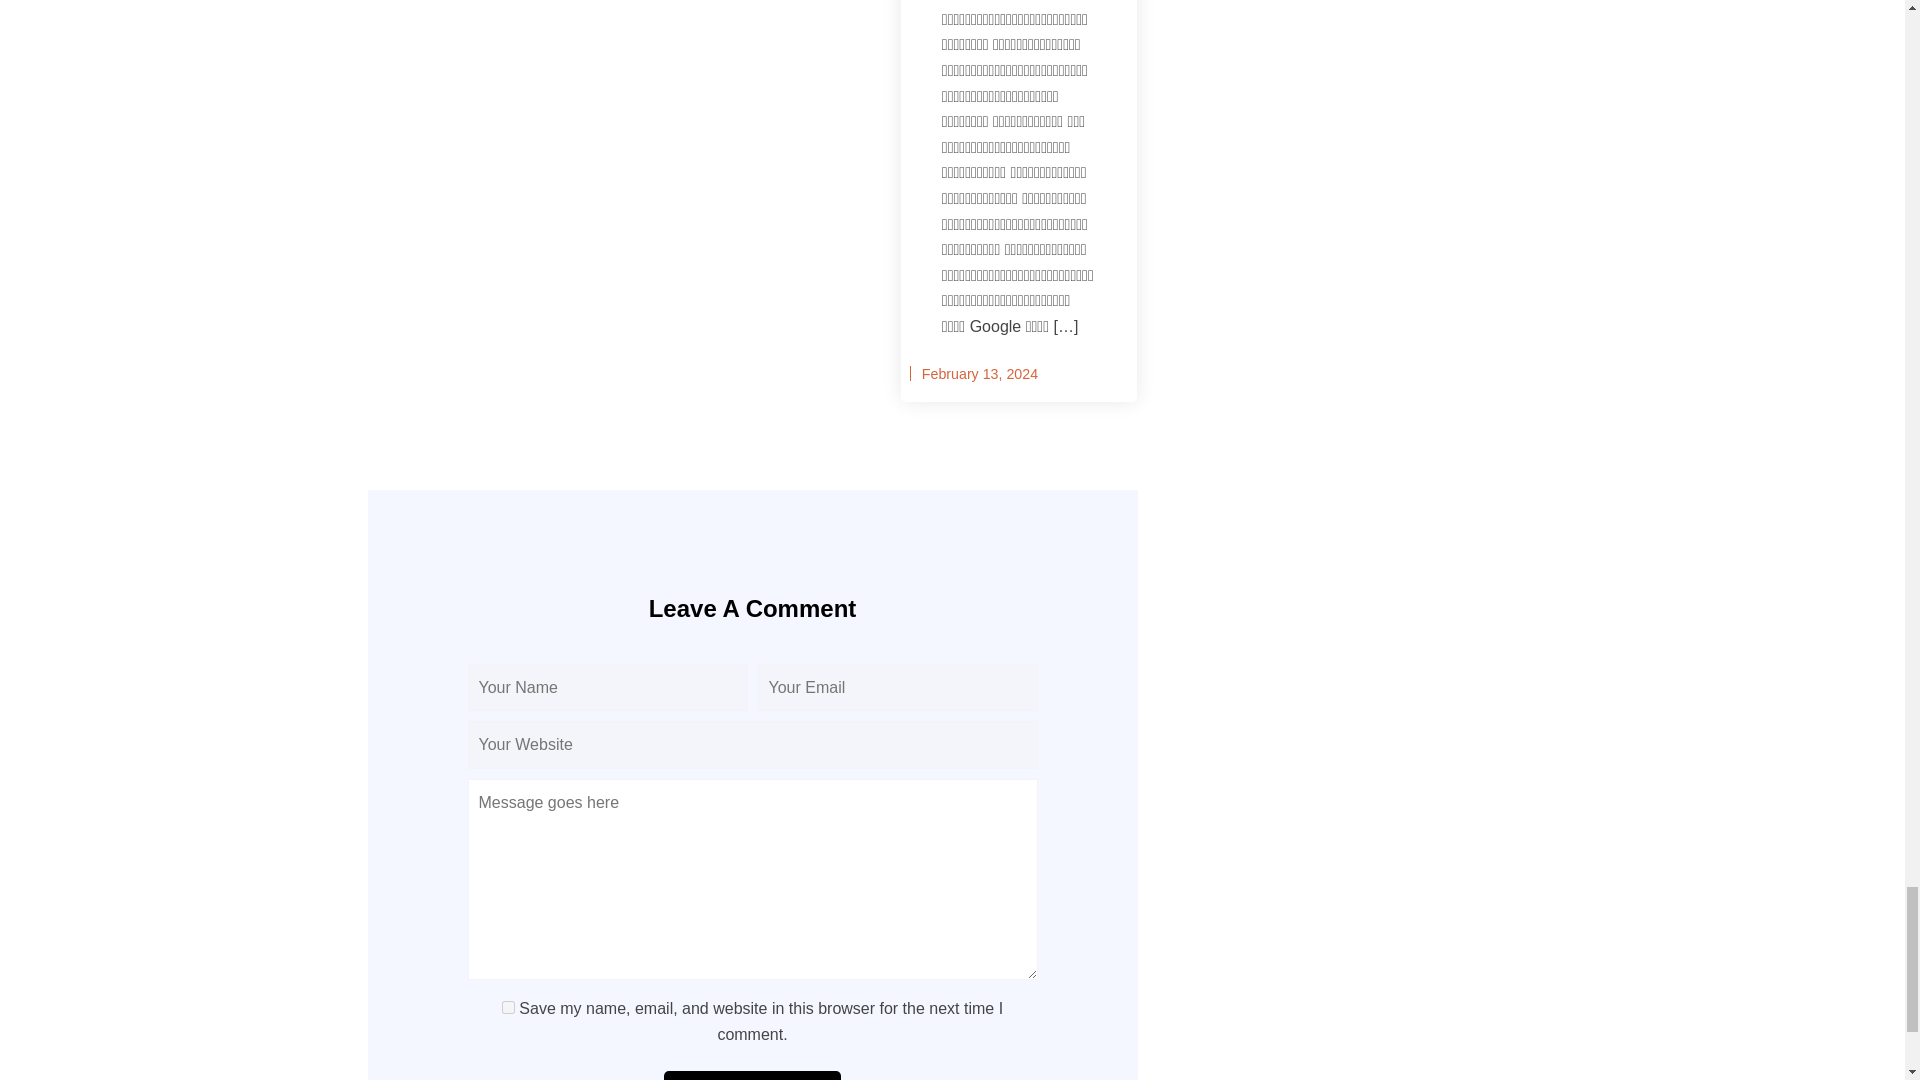  Describe the element at coordinates (508, 1008) in the screenshot. I see `yes` at that location.